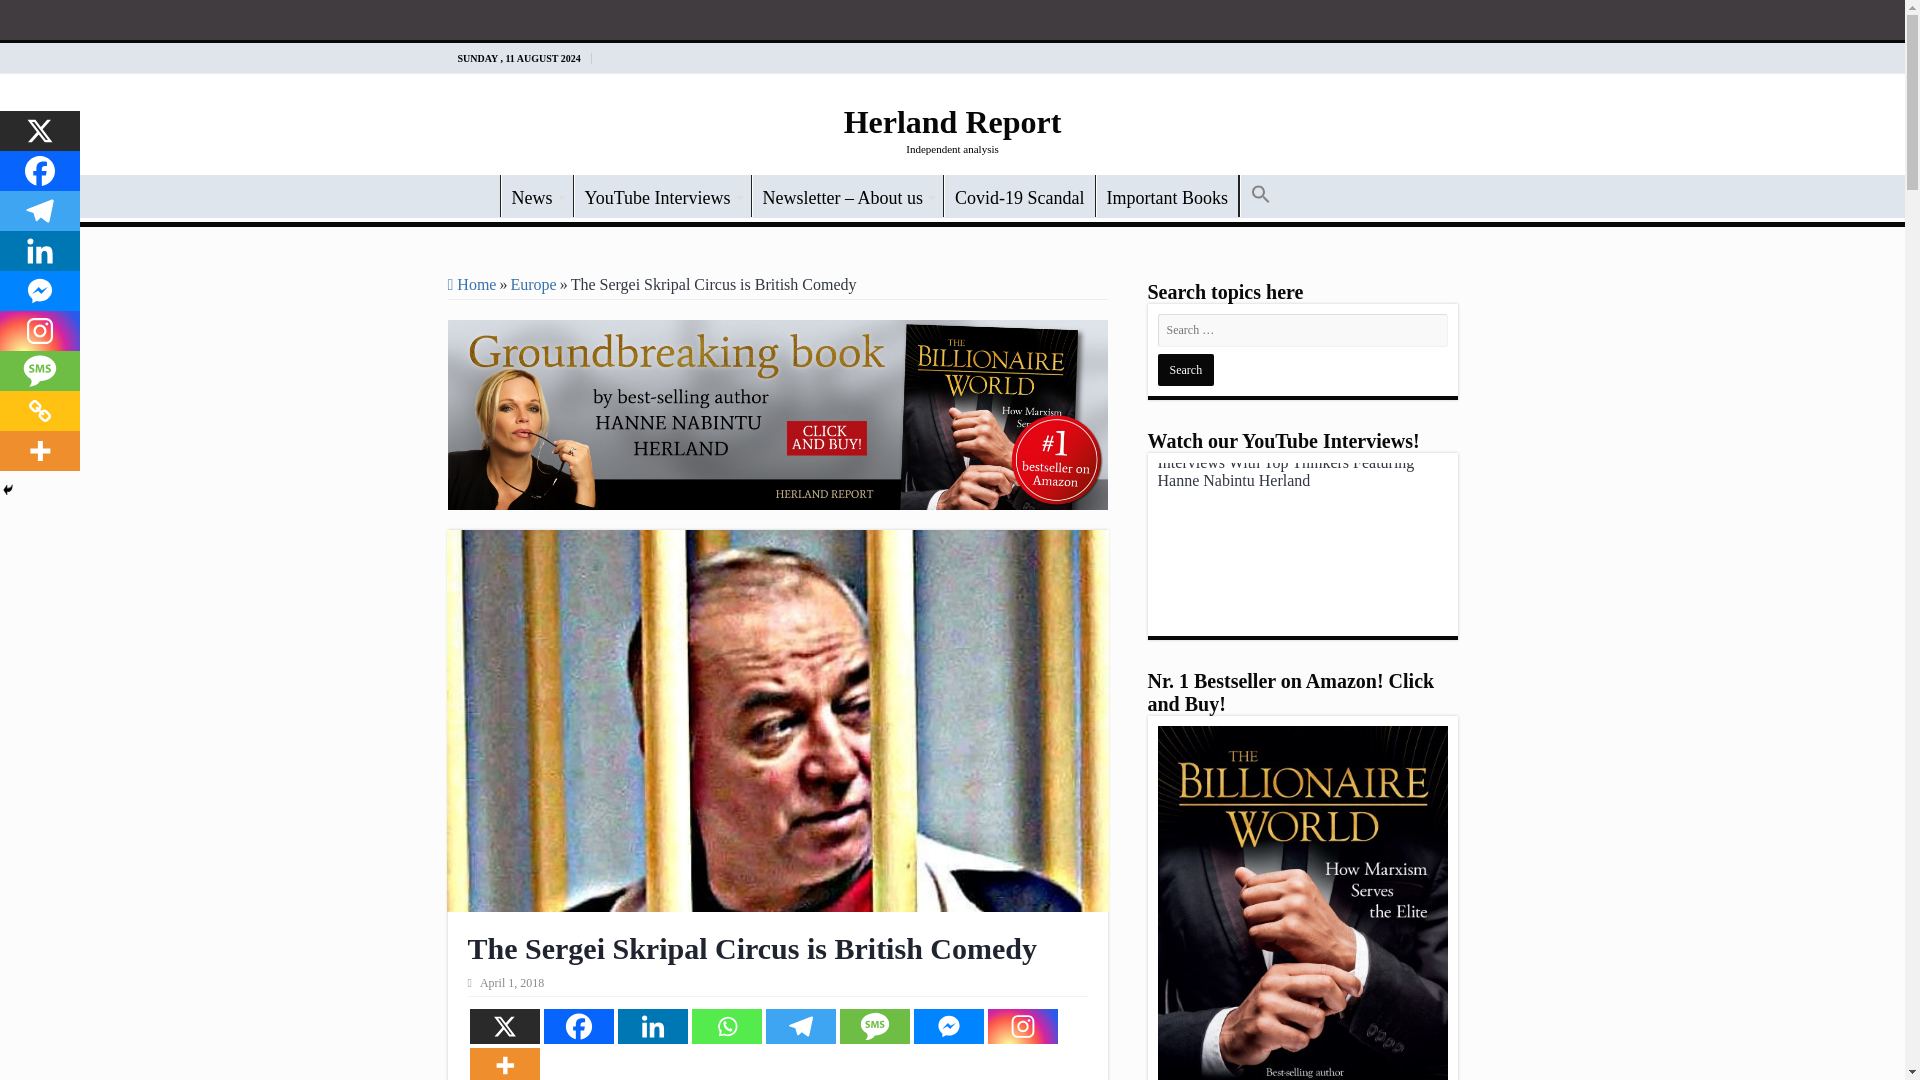  Describe the element at coordinates (1022, 1026) in the screenshot. I see `Instagram` at that location.